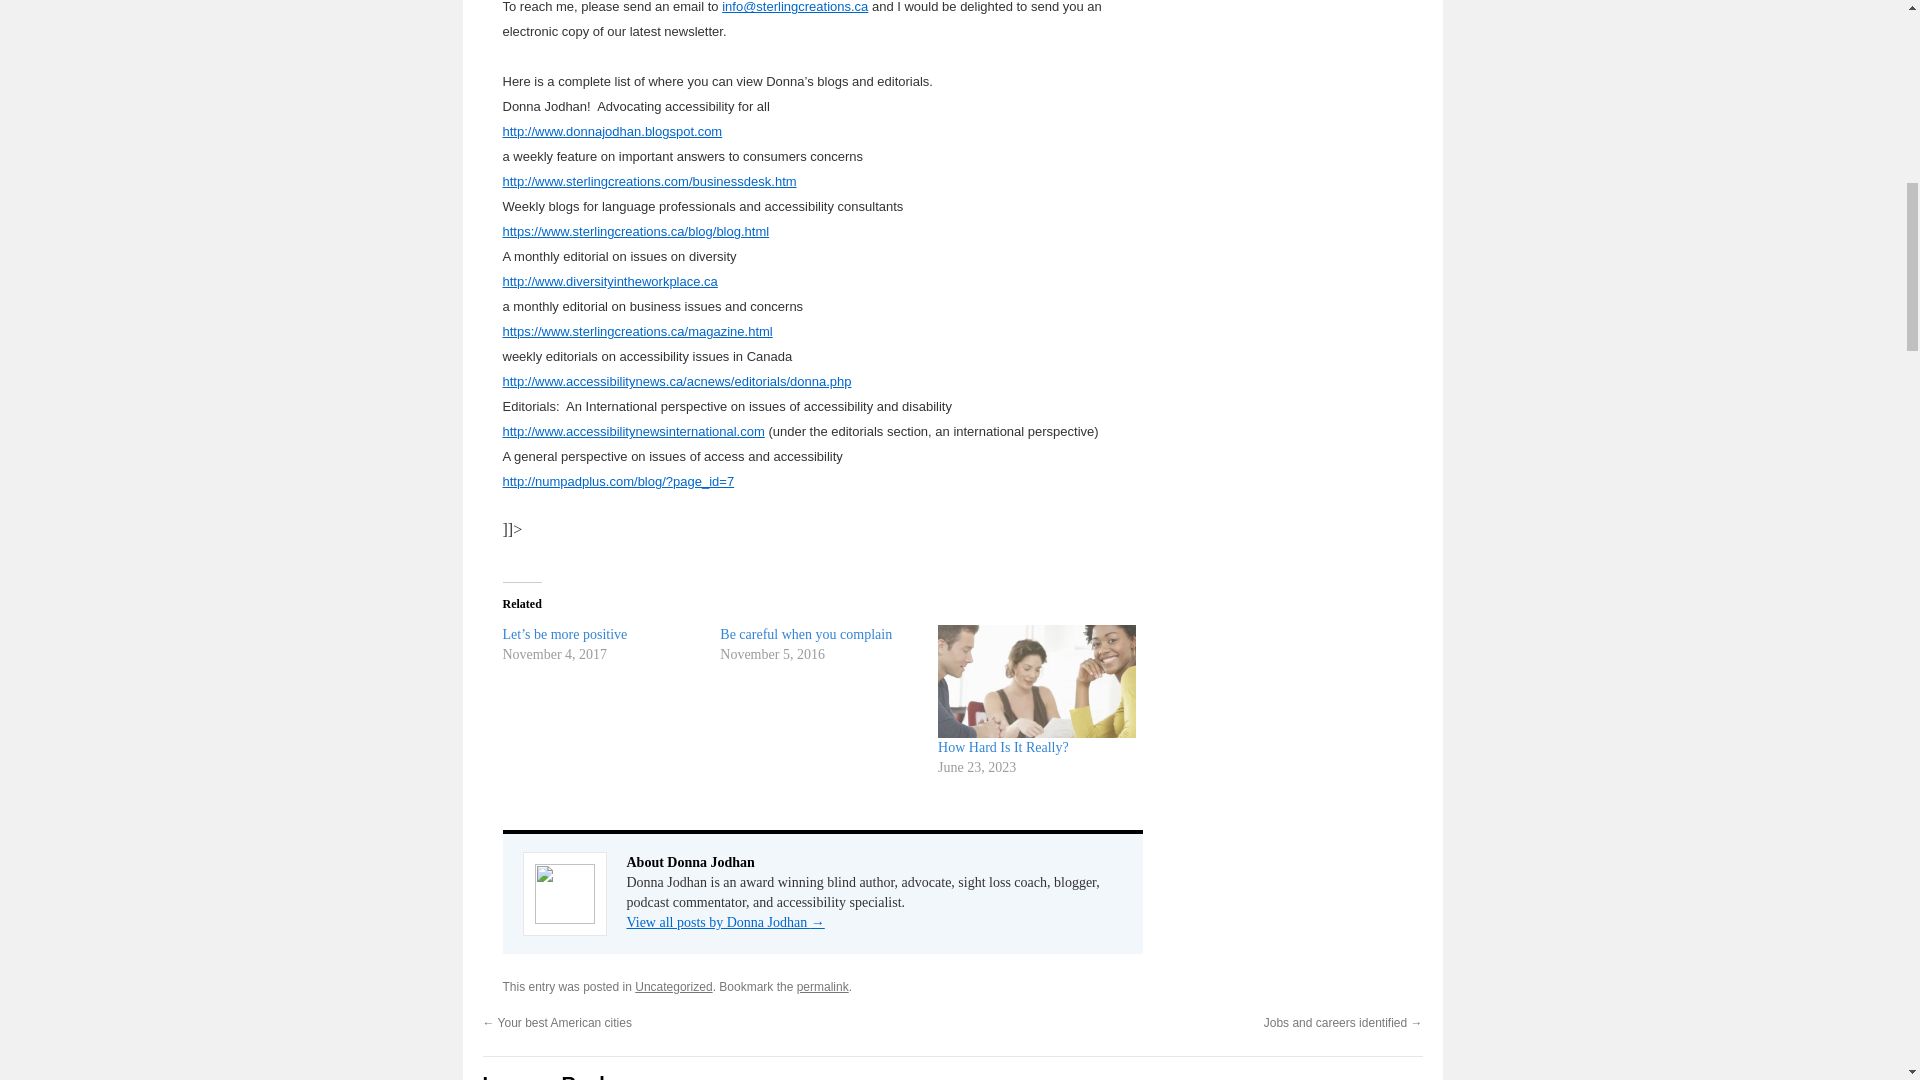  I want to click on permalink, so click(822, 986).